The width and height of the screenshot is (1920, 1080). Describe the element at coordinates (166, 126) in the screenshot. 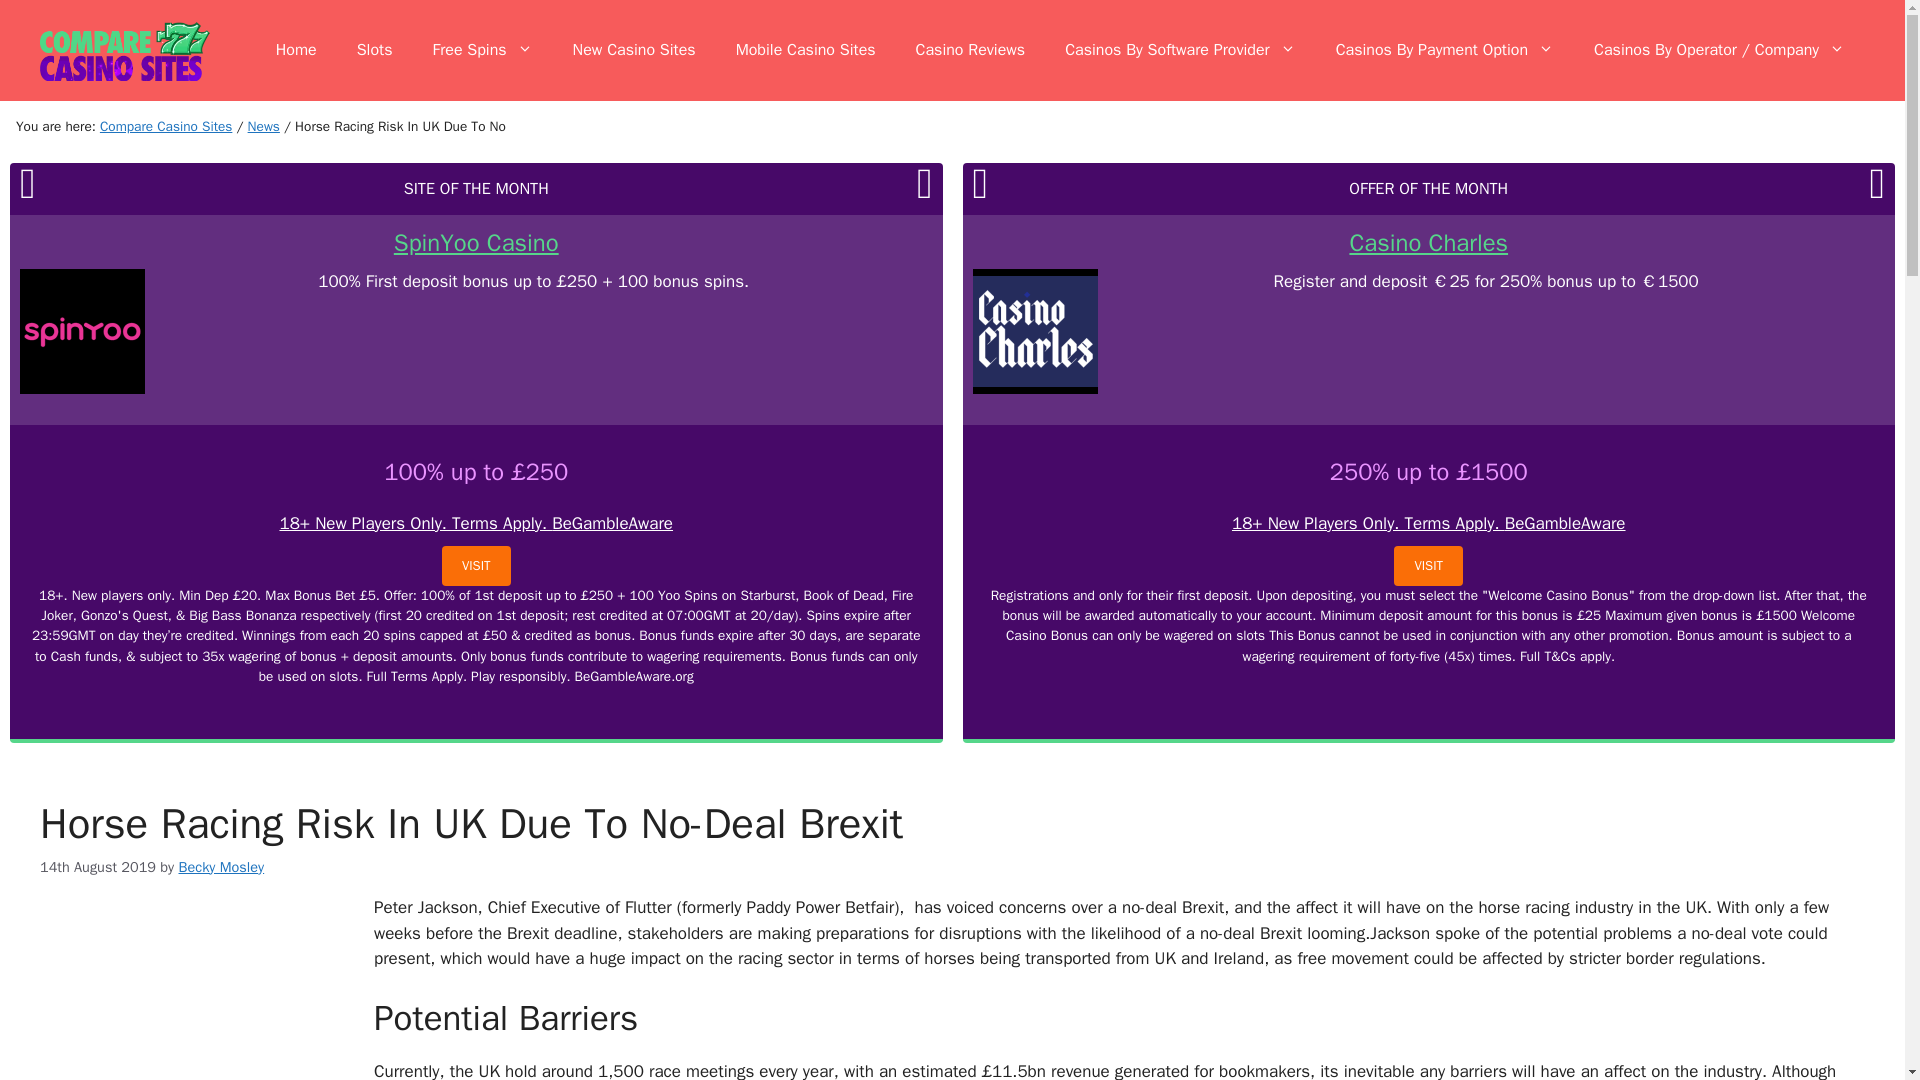

I see `Compare Casino Sites` at that location.